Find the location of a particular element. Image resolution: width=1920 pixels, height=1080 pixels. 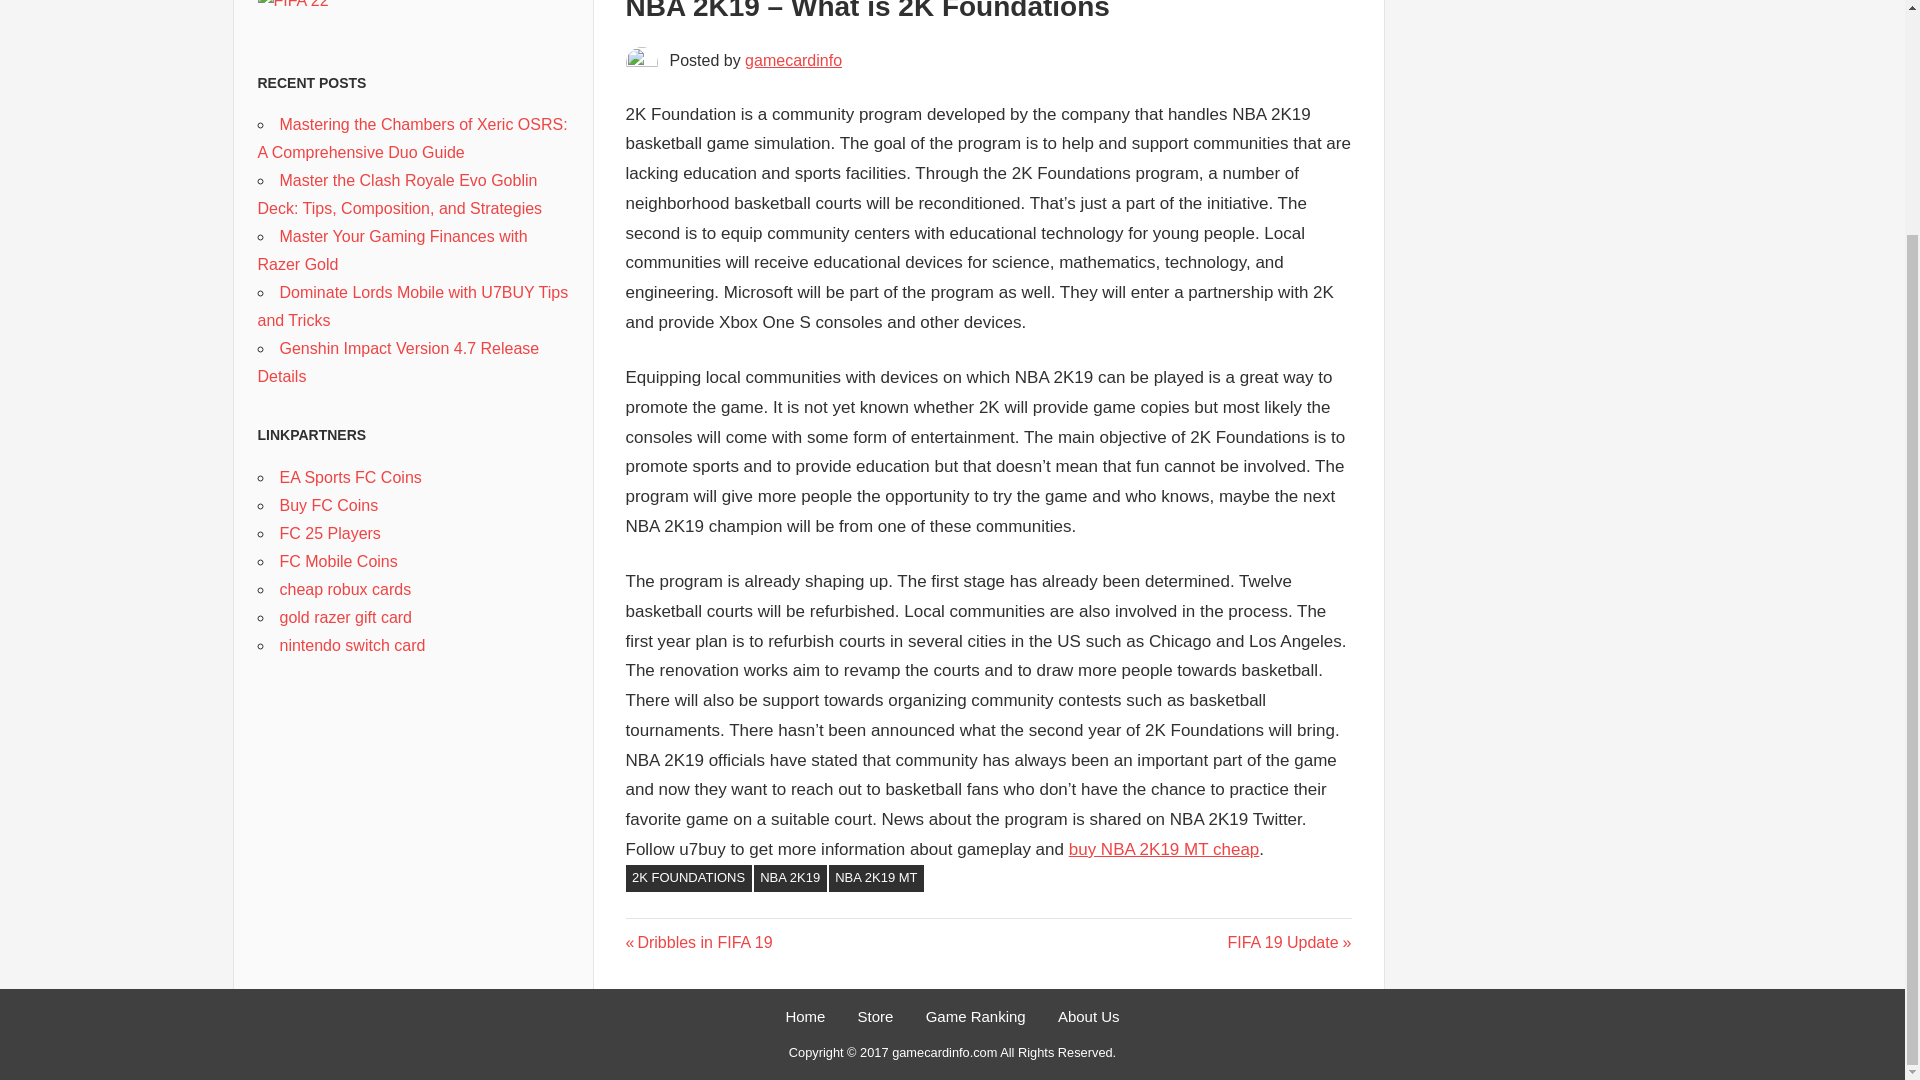

2K FOUNDATIONS is located at coordinates (688, 878).